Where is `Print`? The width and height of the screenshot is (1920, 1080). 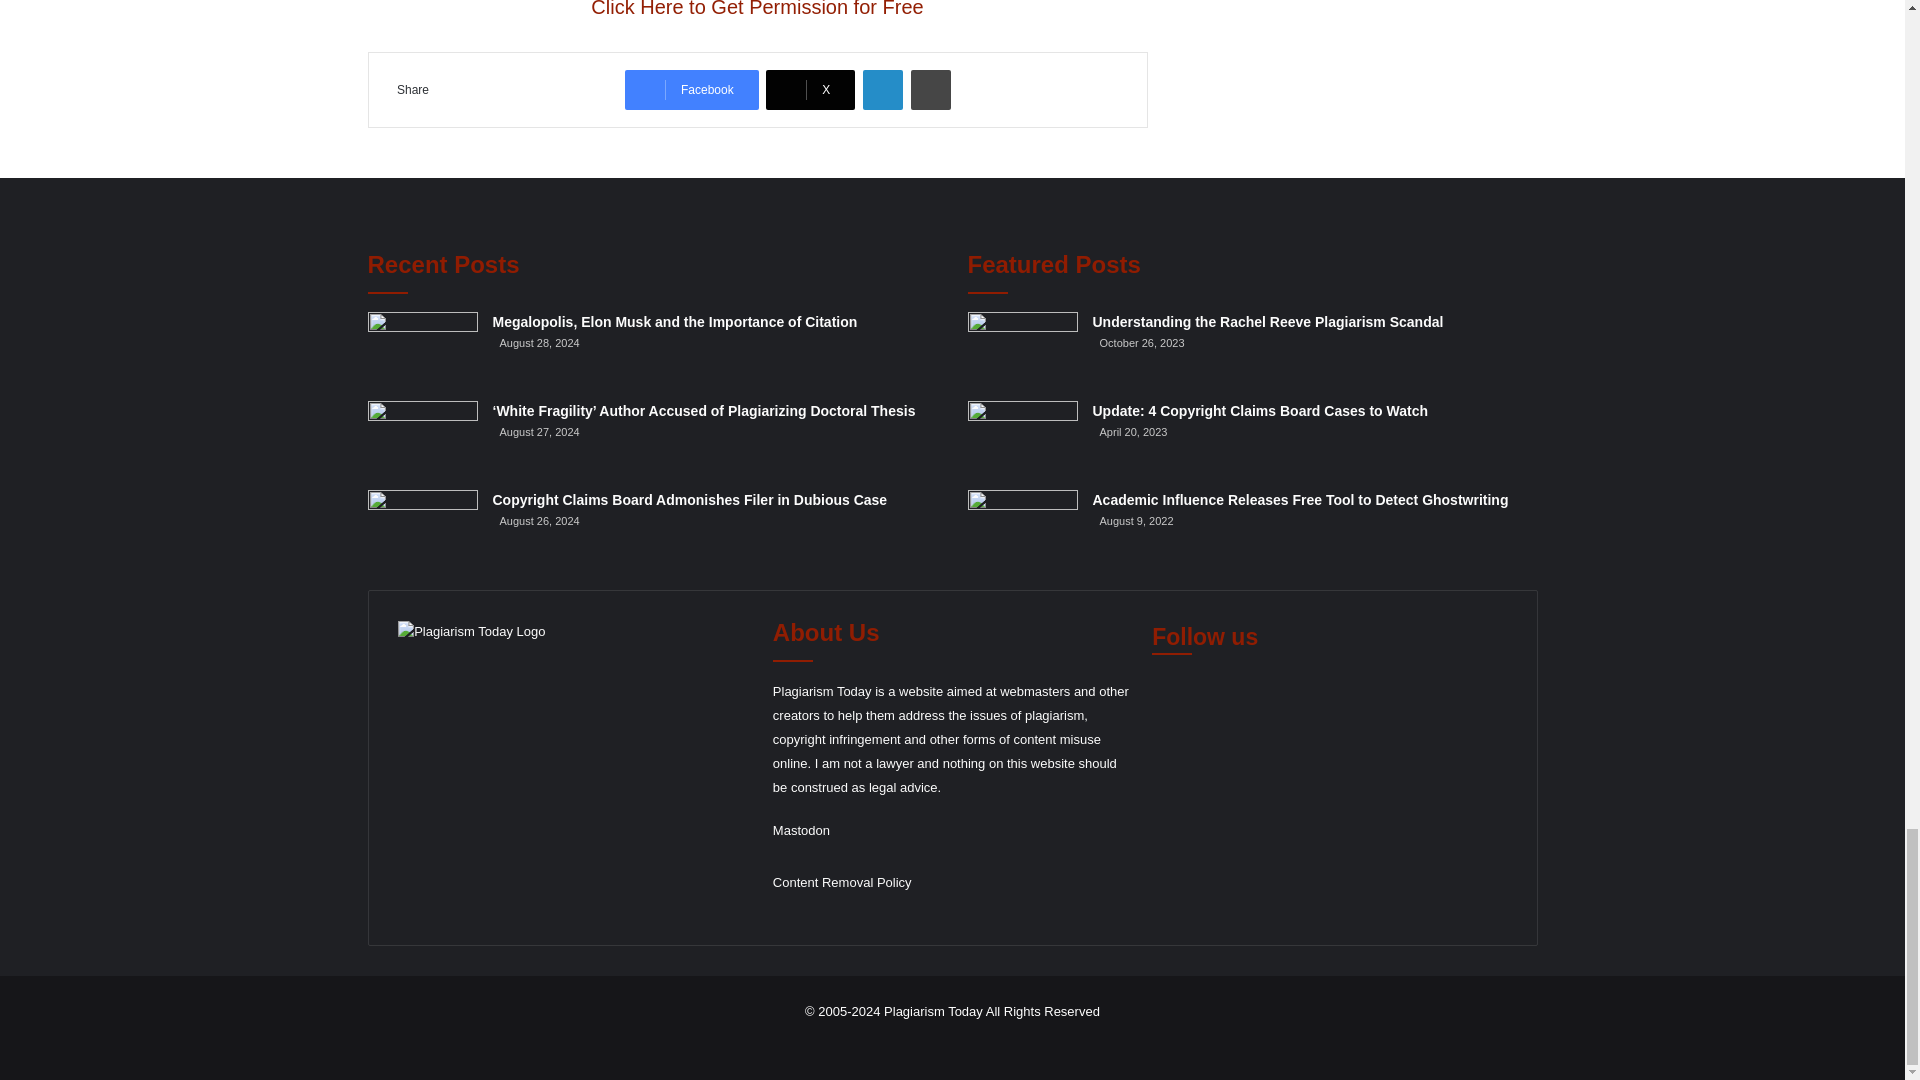
Print is located at coordinates (930, 90).